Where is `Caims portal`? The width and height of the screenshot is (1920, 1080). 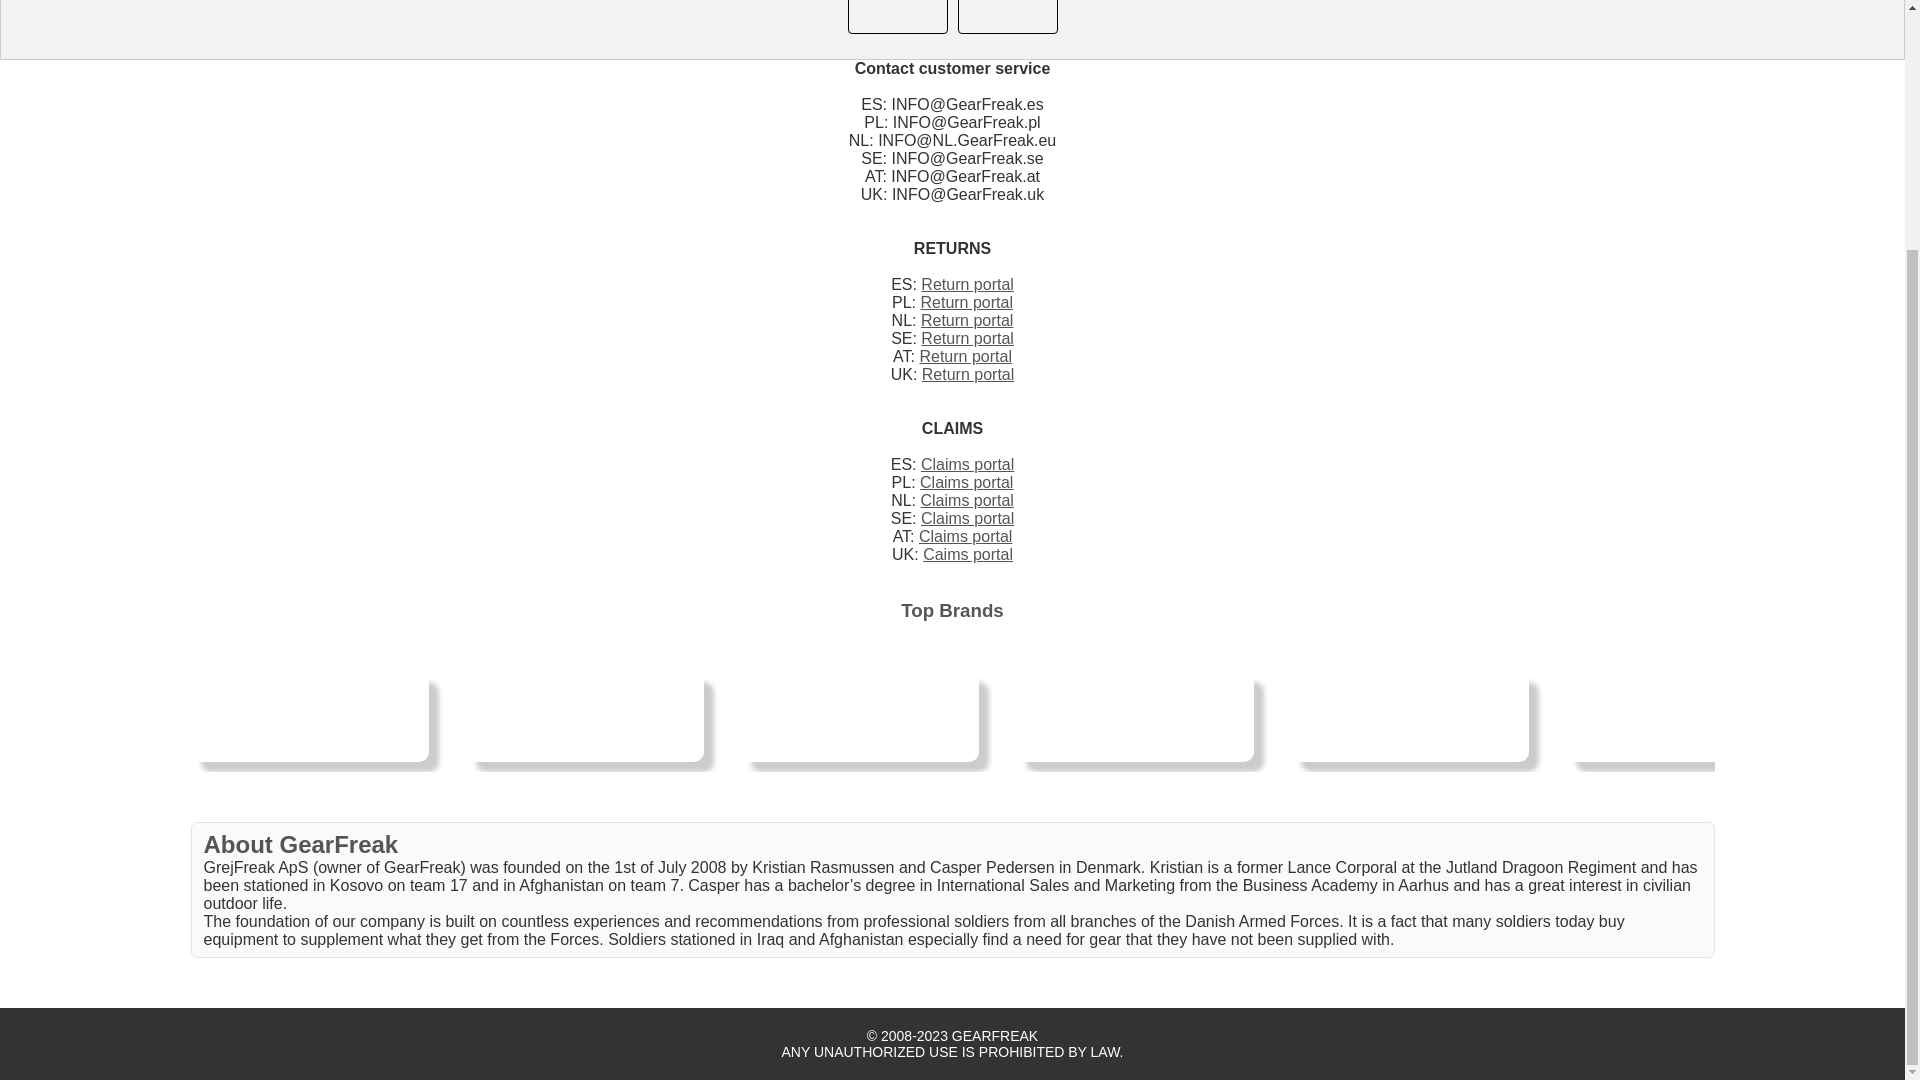 Caims portal is located at coordinates (968, 554).